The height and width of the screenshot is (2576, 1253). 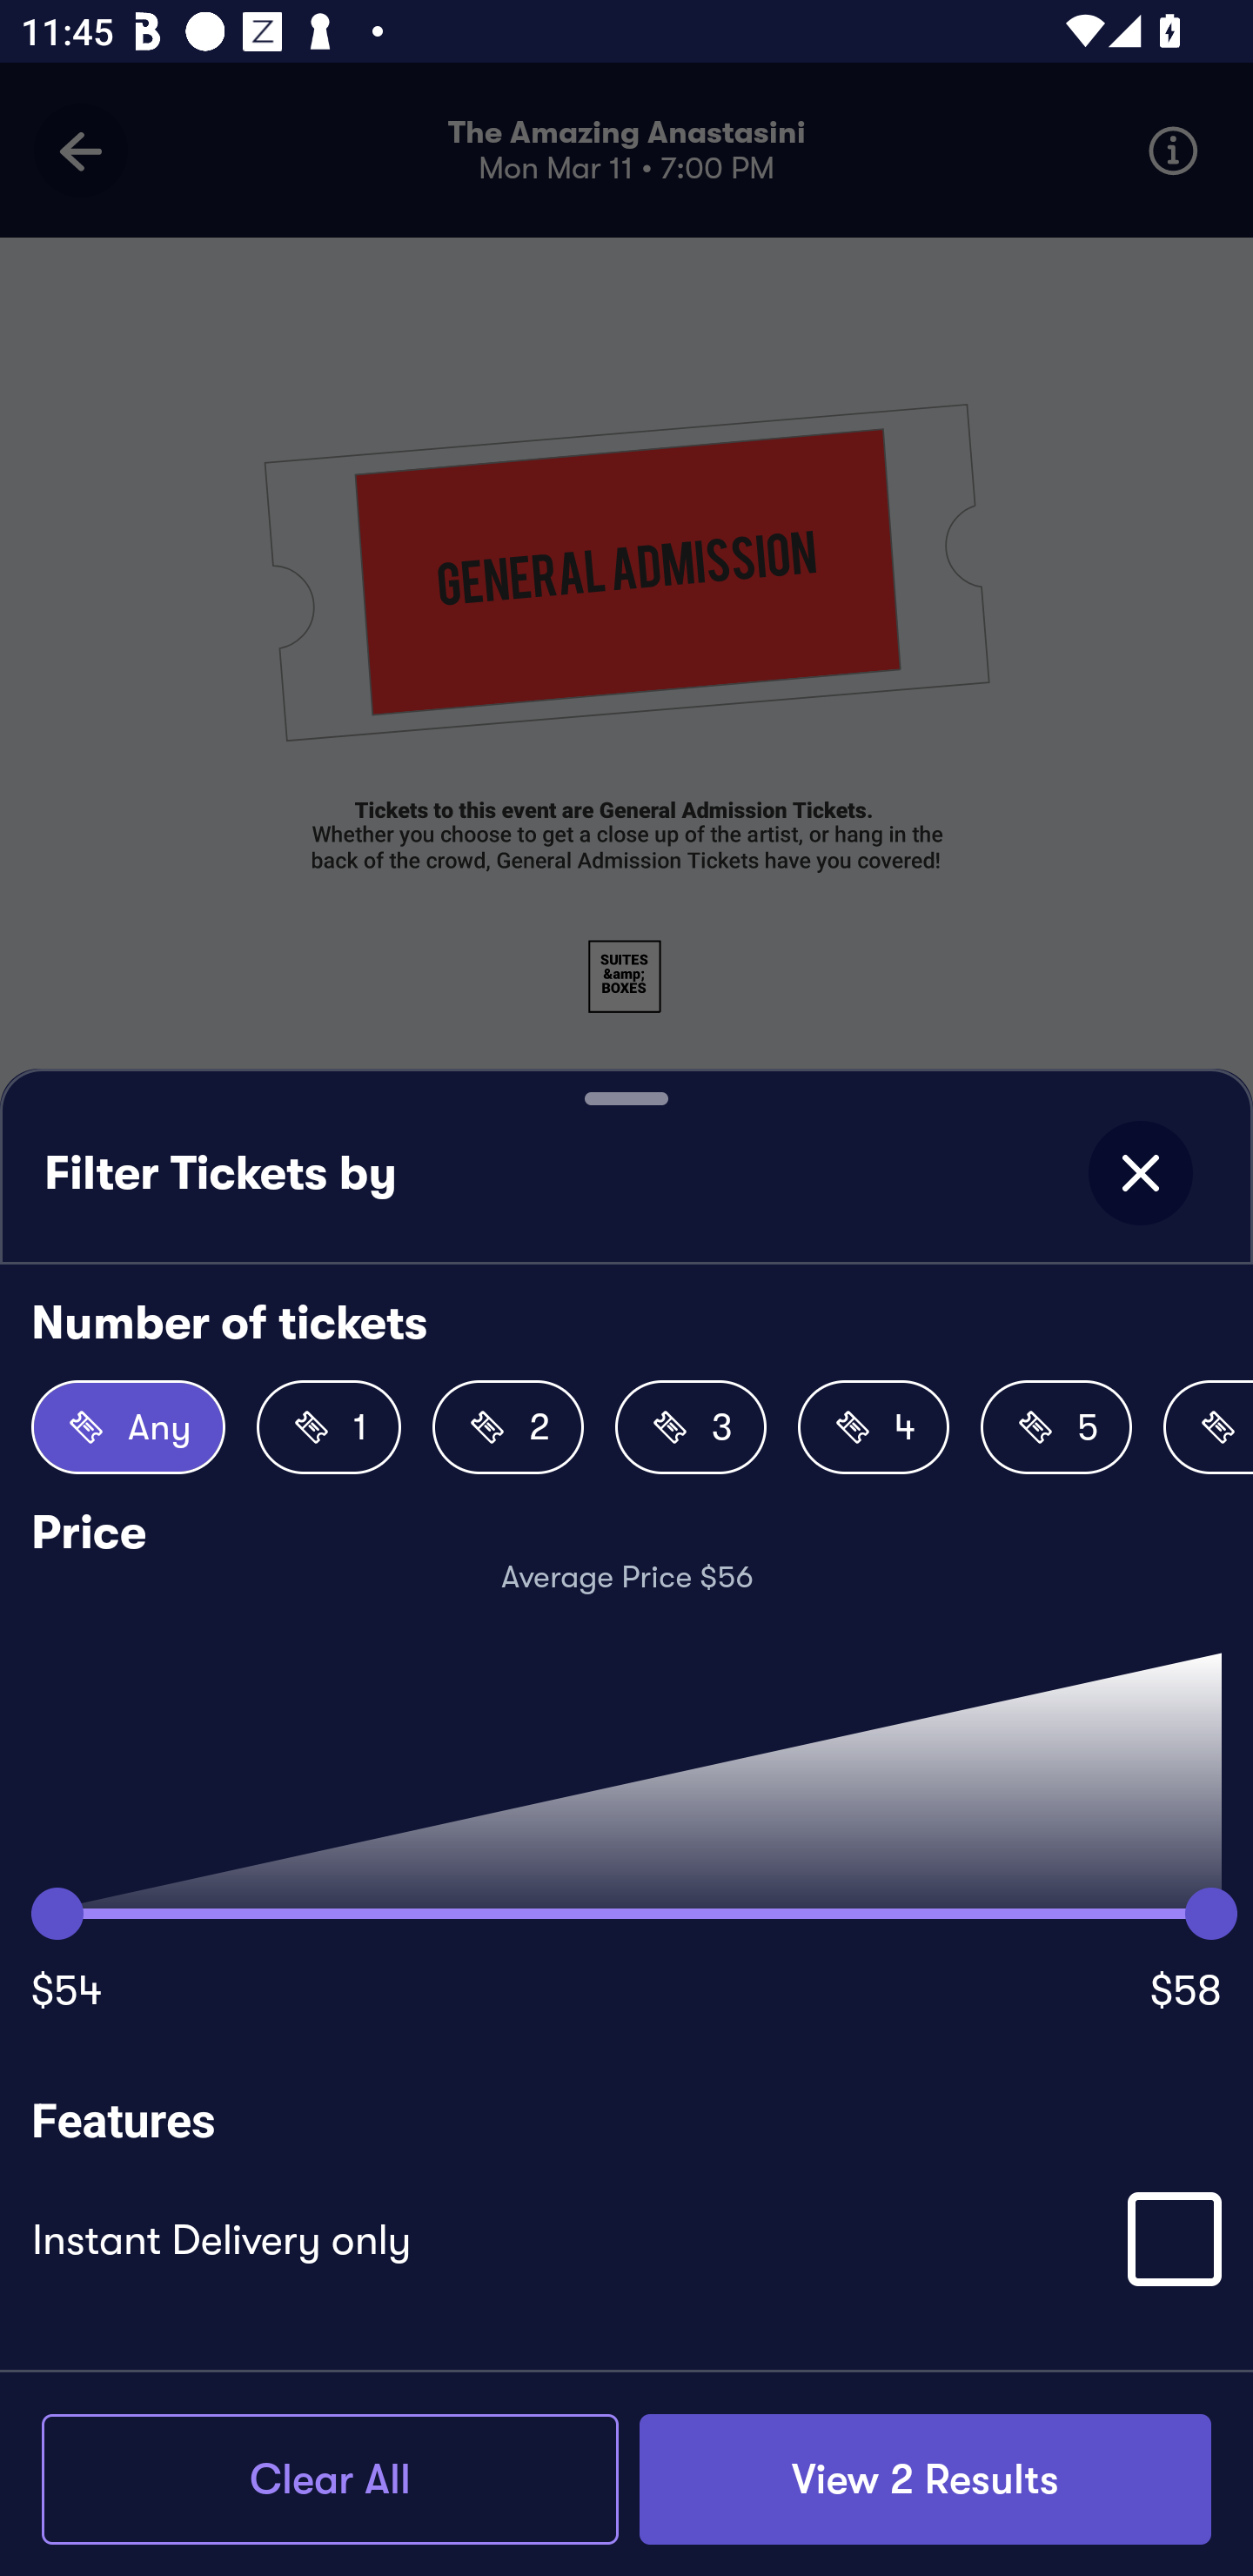 I want to click on Any, so click(x=129, y=1427).